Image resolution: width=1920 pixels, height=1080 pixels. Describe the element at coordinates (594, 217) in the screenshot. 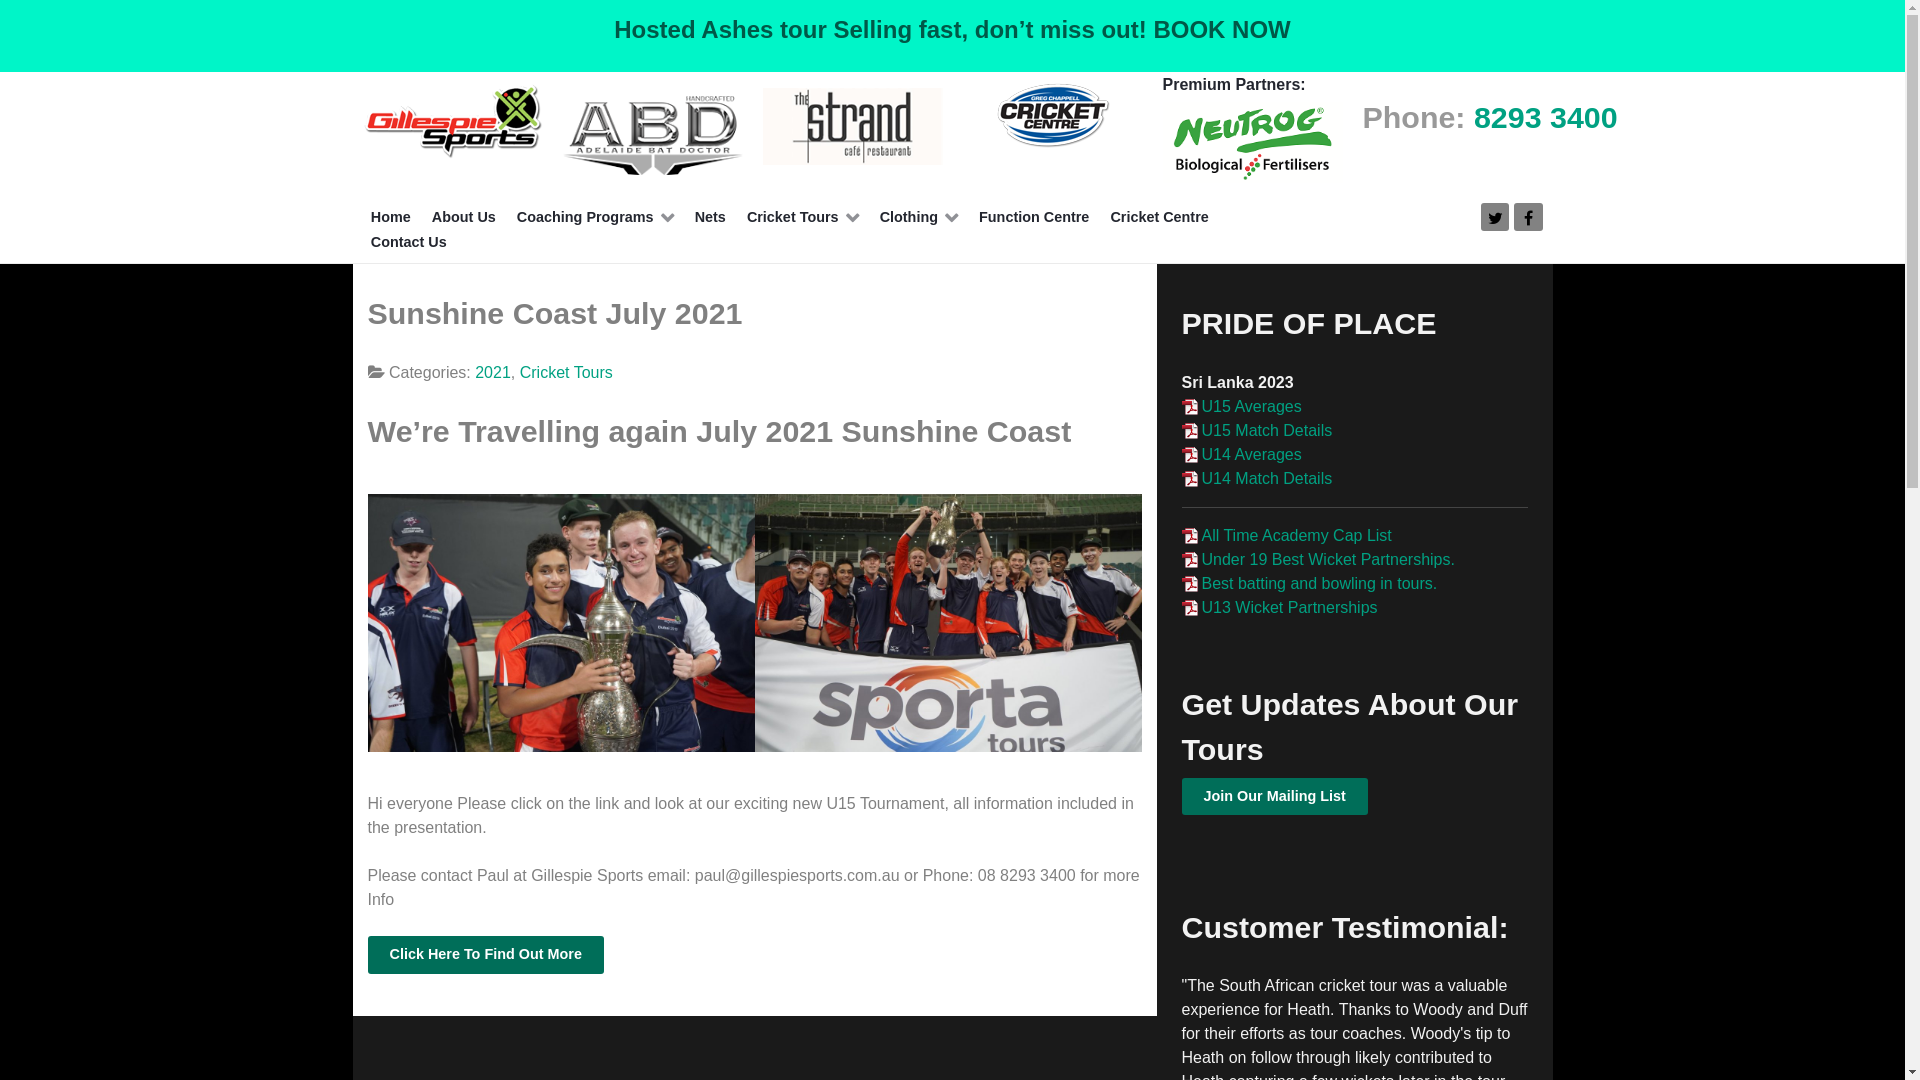

I see `Coaching Programs` at that location.